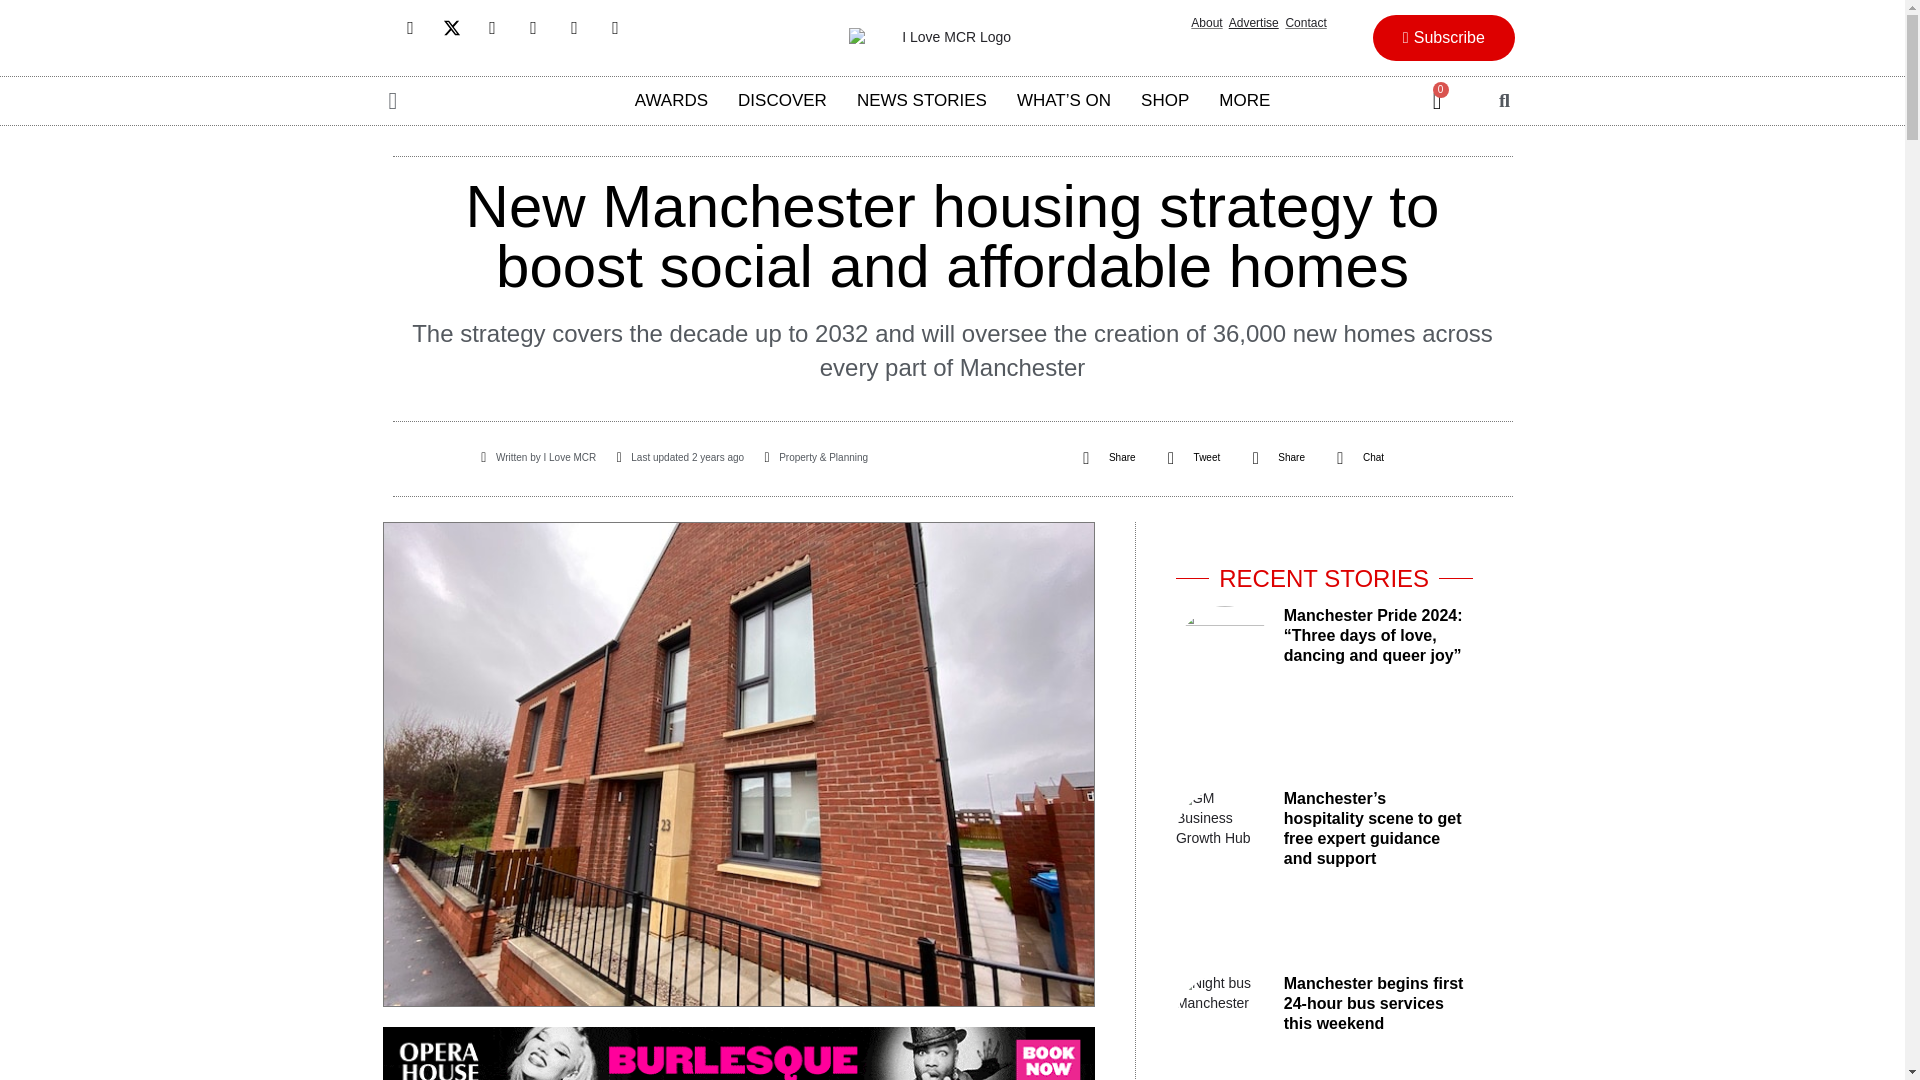  What do you see at coordinates (782, 100) in the screenshot?
I see `DISCOVER` at bounding box center [782, 100].